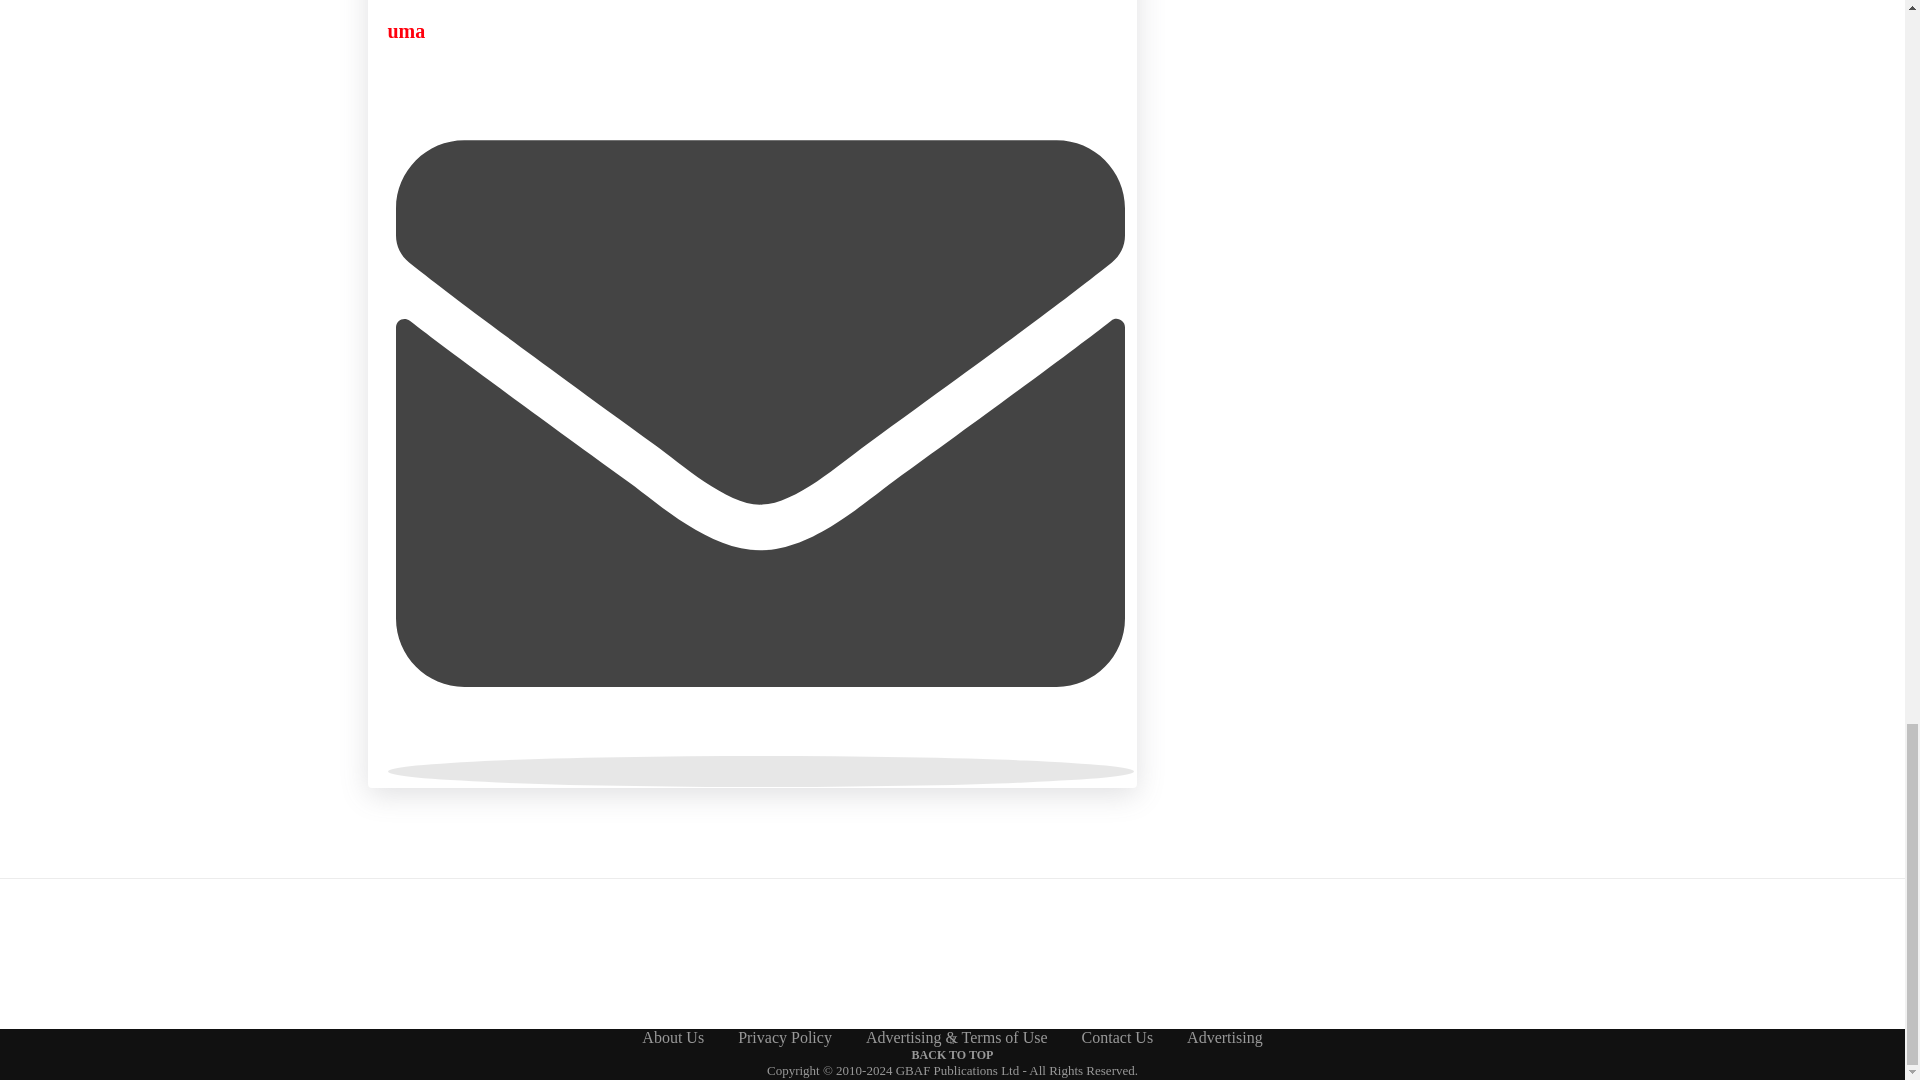 The height and width of the screenshot is (1080, 1920). Describe the element at coordinates (1224, 1038) in the screenshot. I see `Advertising` at that location.